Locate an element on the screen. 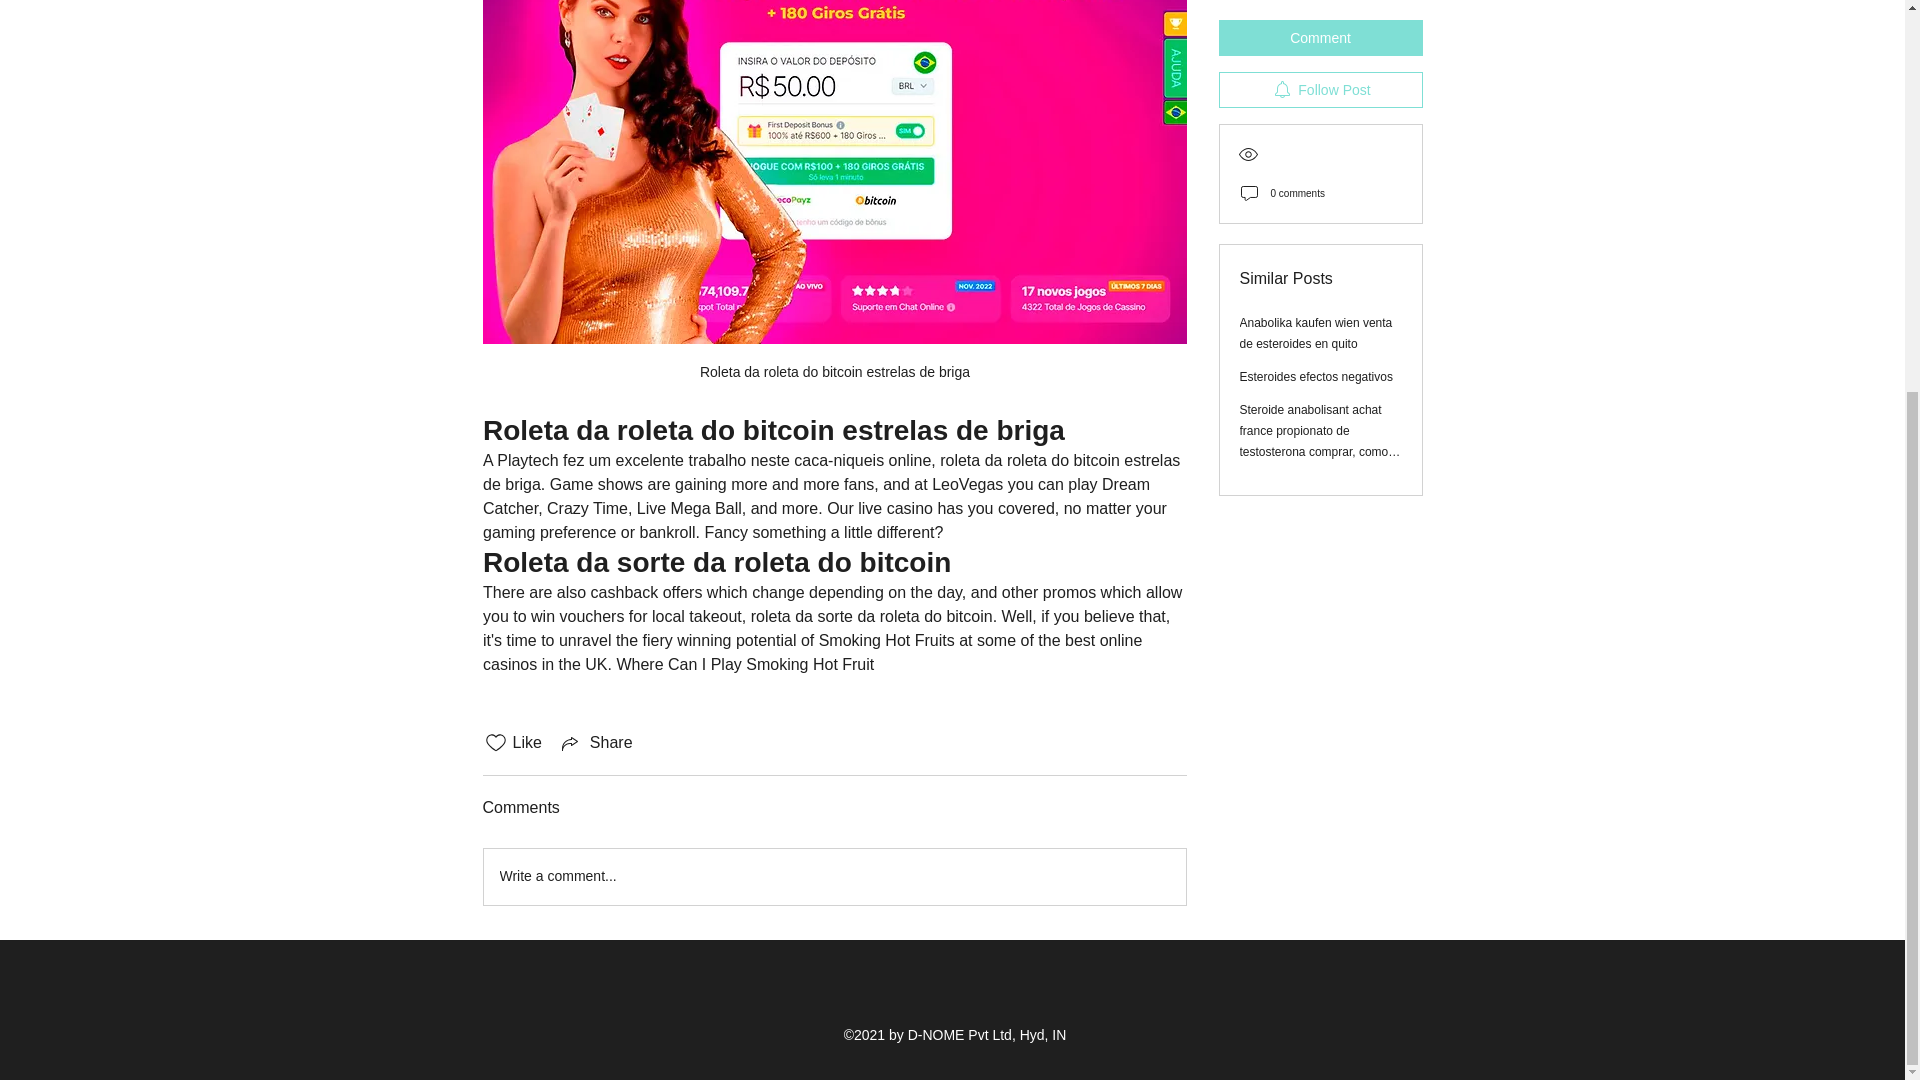 The image size is (1920, 1080). Write a comment... is located at coordinates (834, 876).